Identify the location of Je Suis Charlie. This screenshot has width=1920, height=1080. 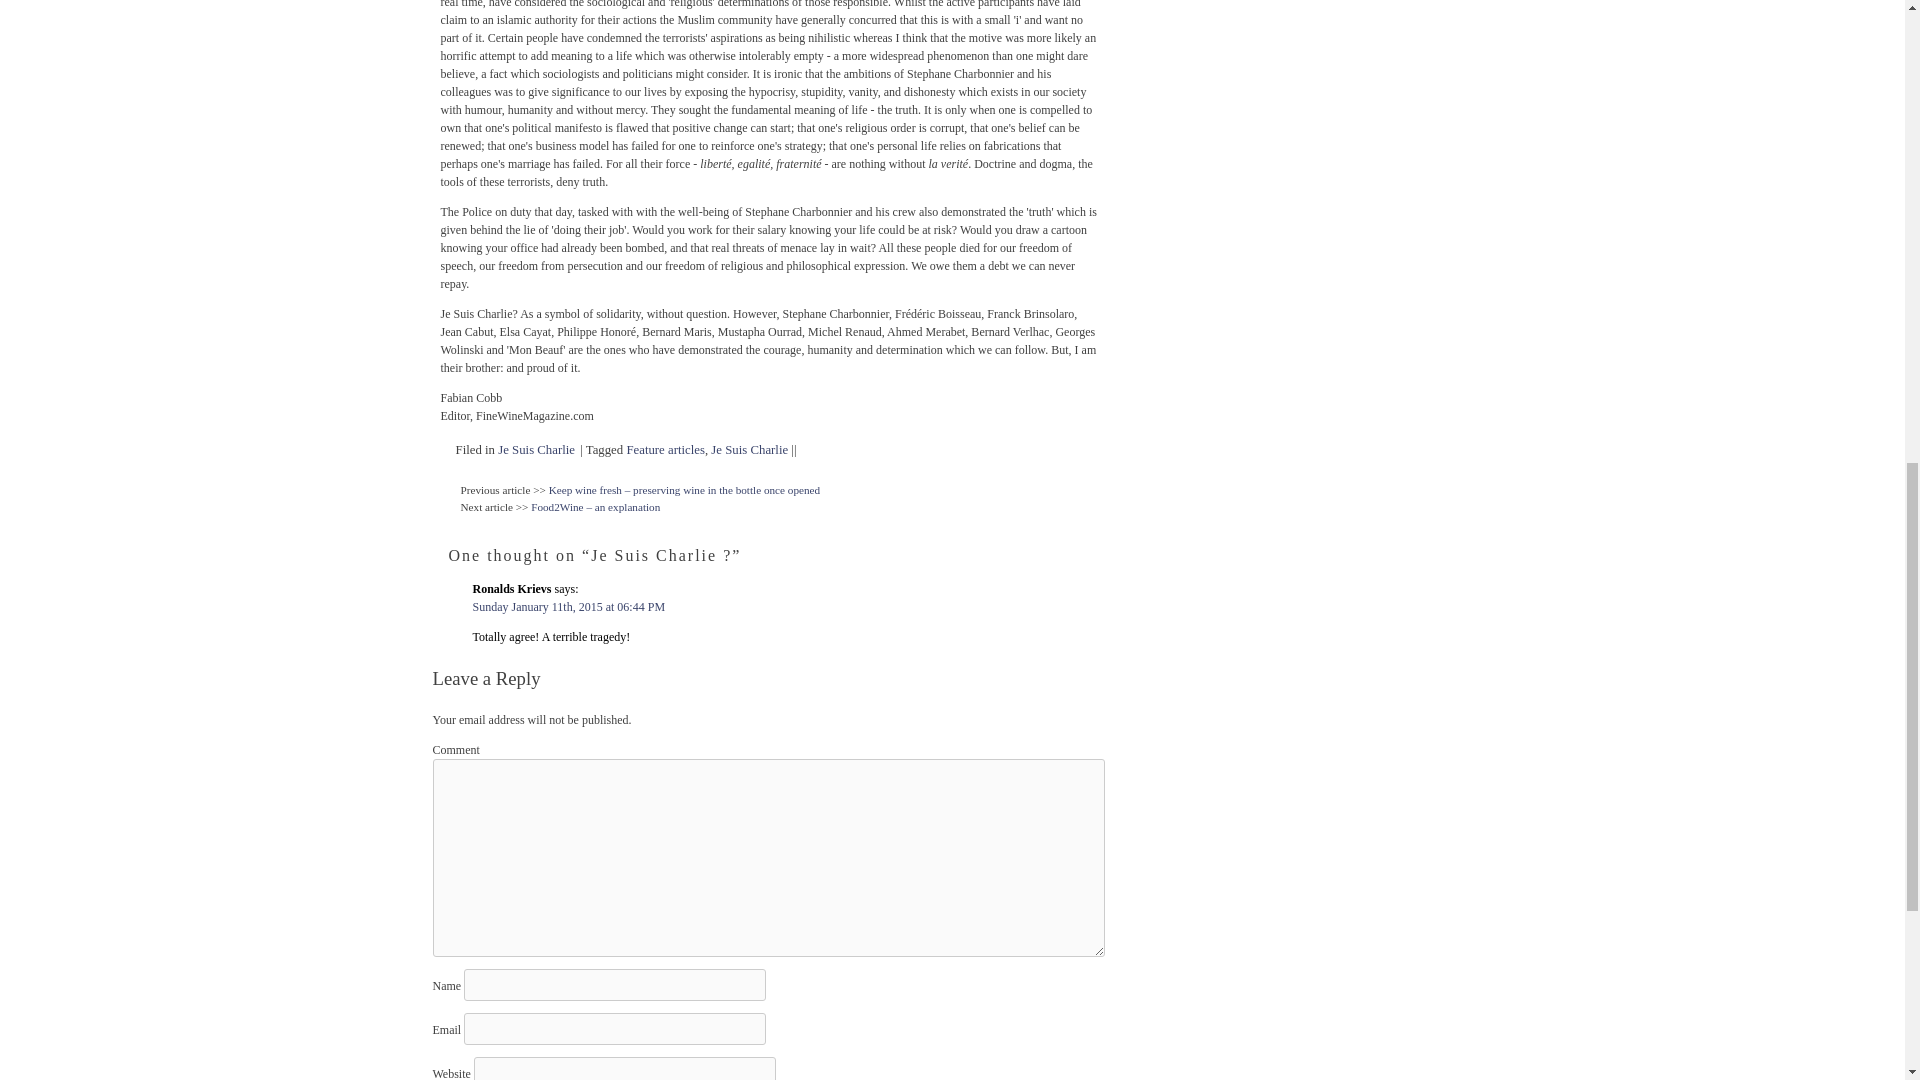
(748, 449).